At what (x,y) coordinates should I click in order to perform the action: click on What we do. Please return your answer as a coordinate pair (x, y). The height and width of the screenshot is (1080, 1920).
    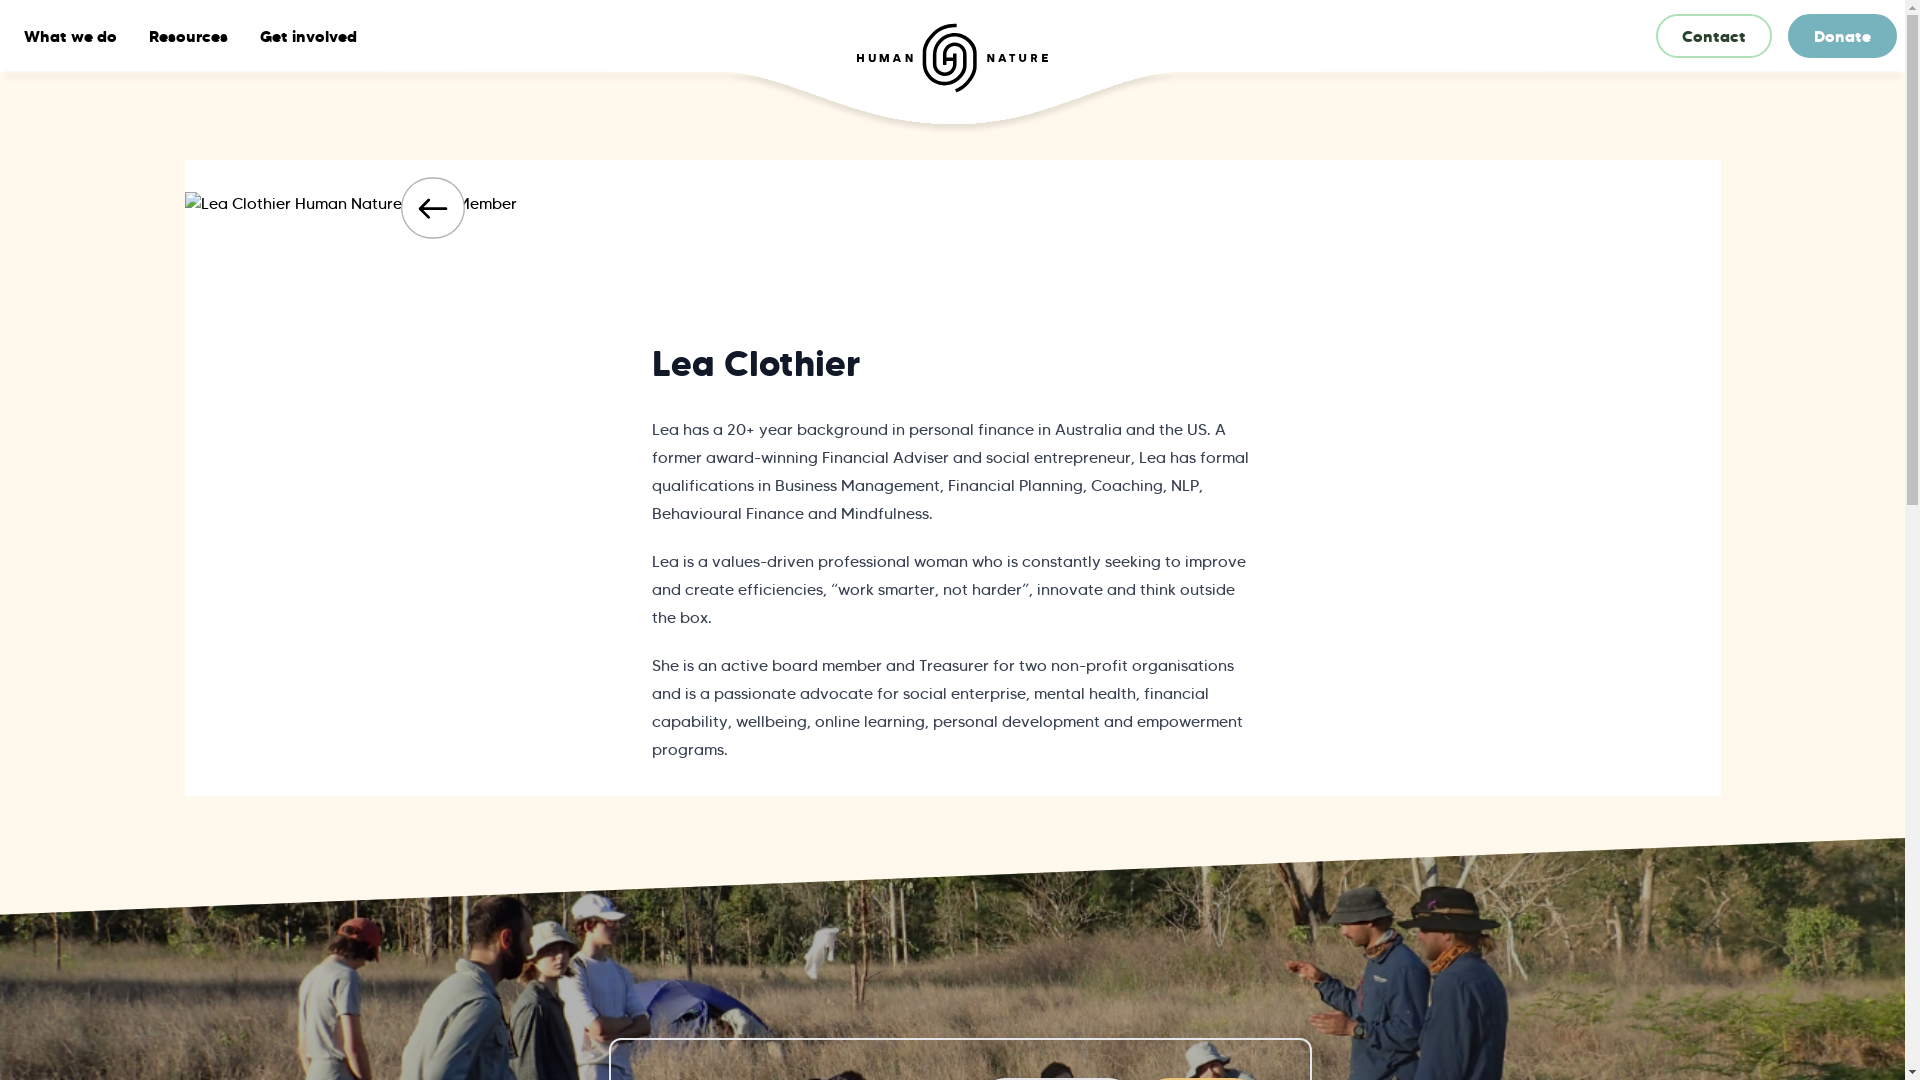
    Looking at the image, I should click on (70, 36).